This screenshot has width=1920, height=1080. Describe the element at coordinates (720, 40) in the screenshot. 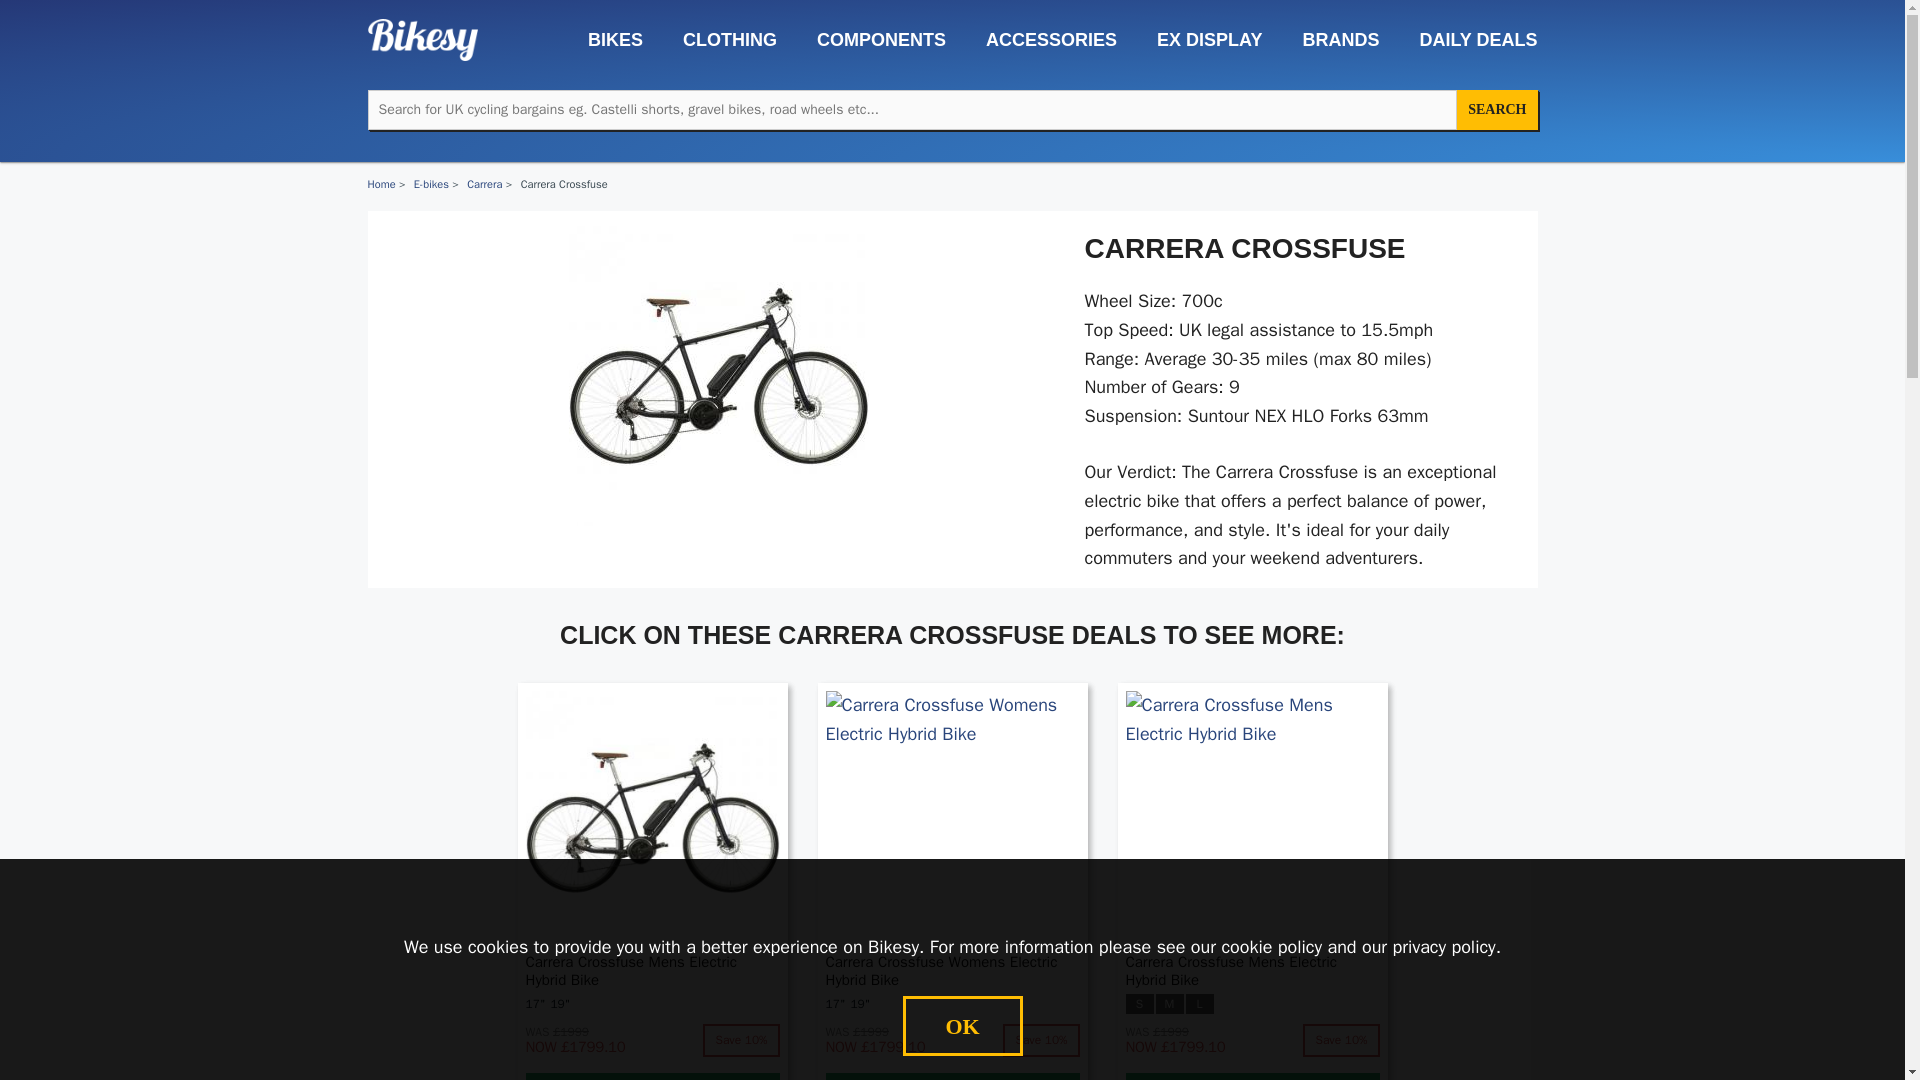

I see `CLOTHING` at that location.